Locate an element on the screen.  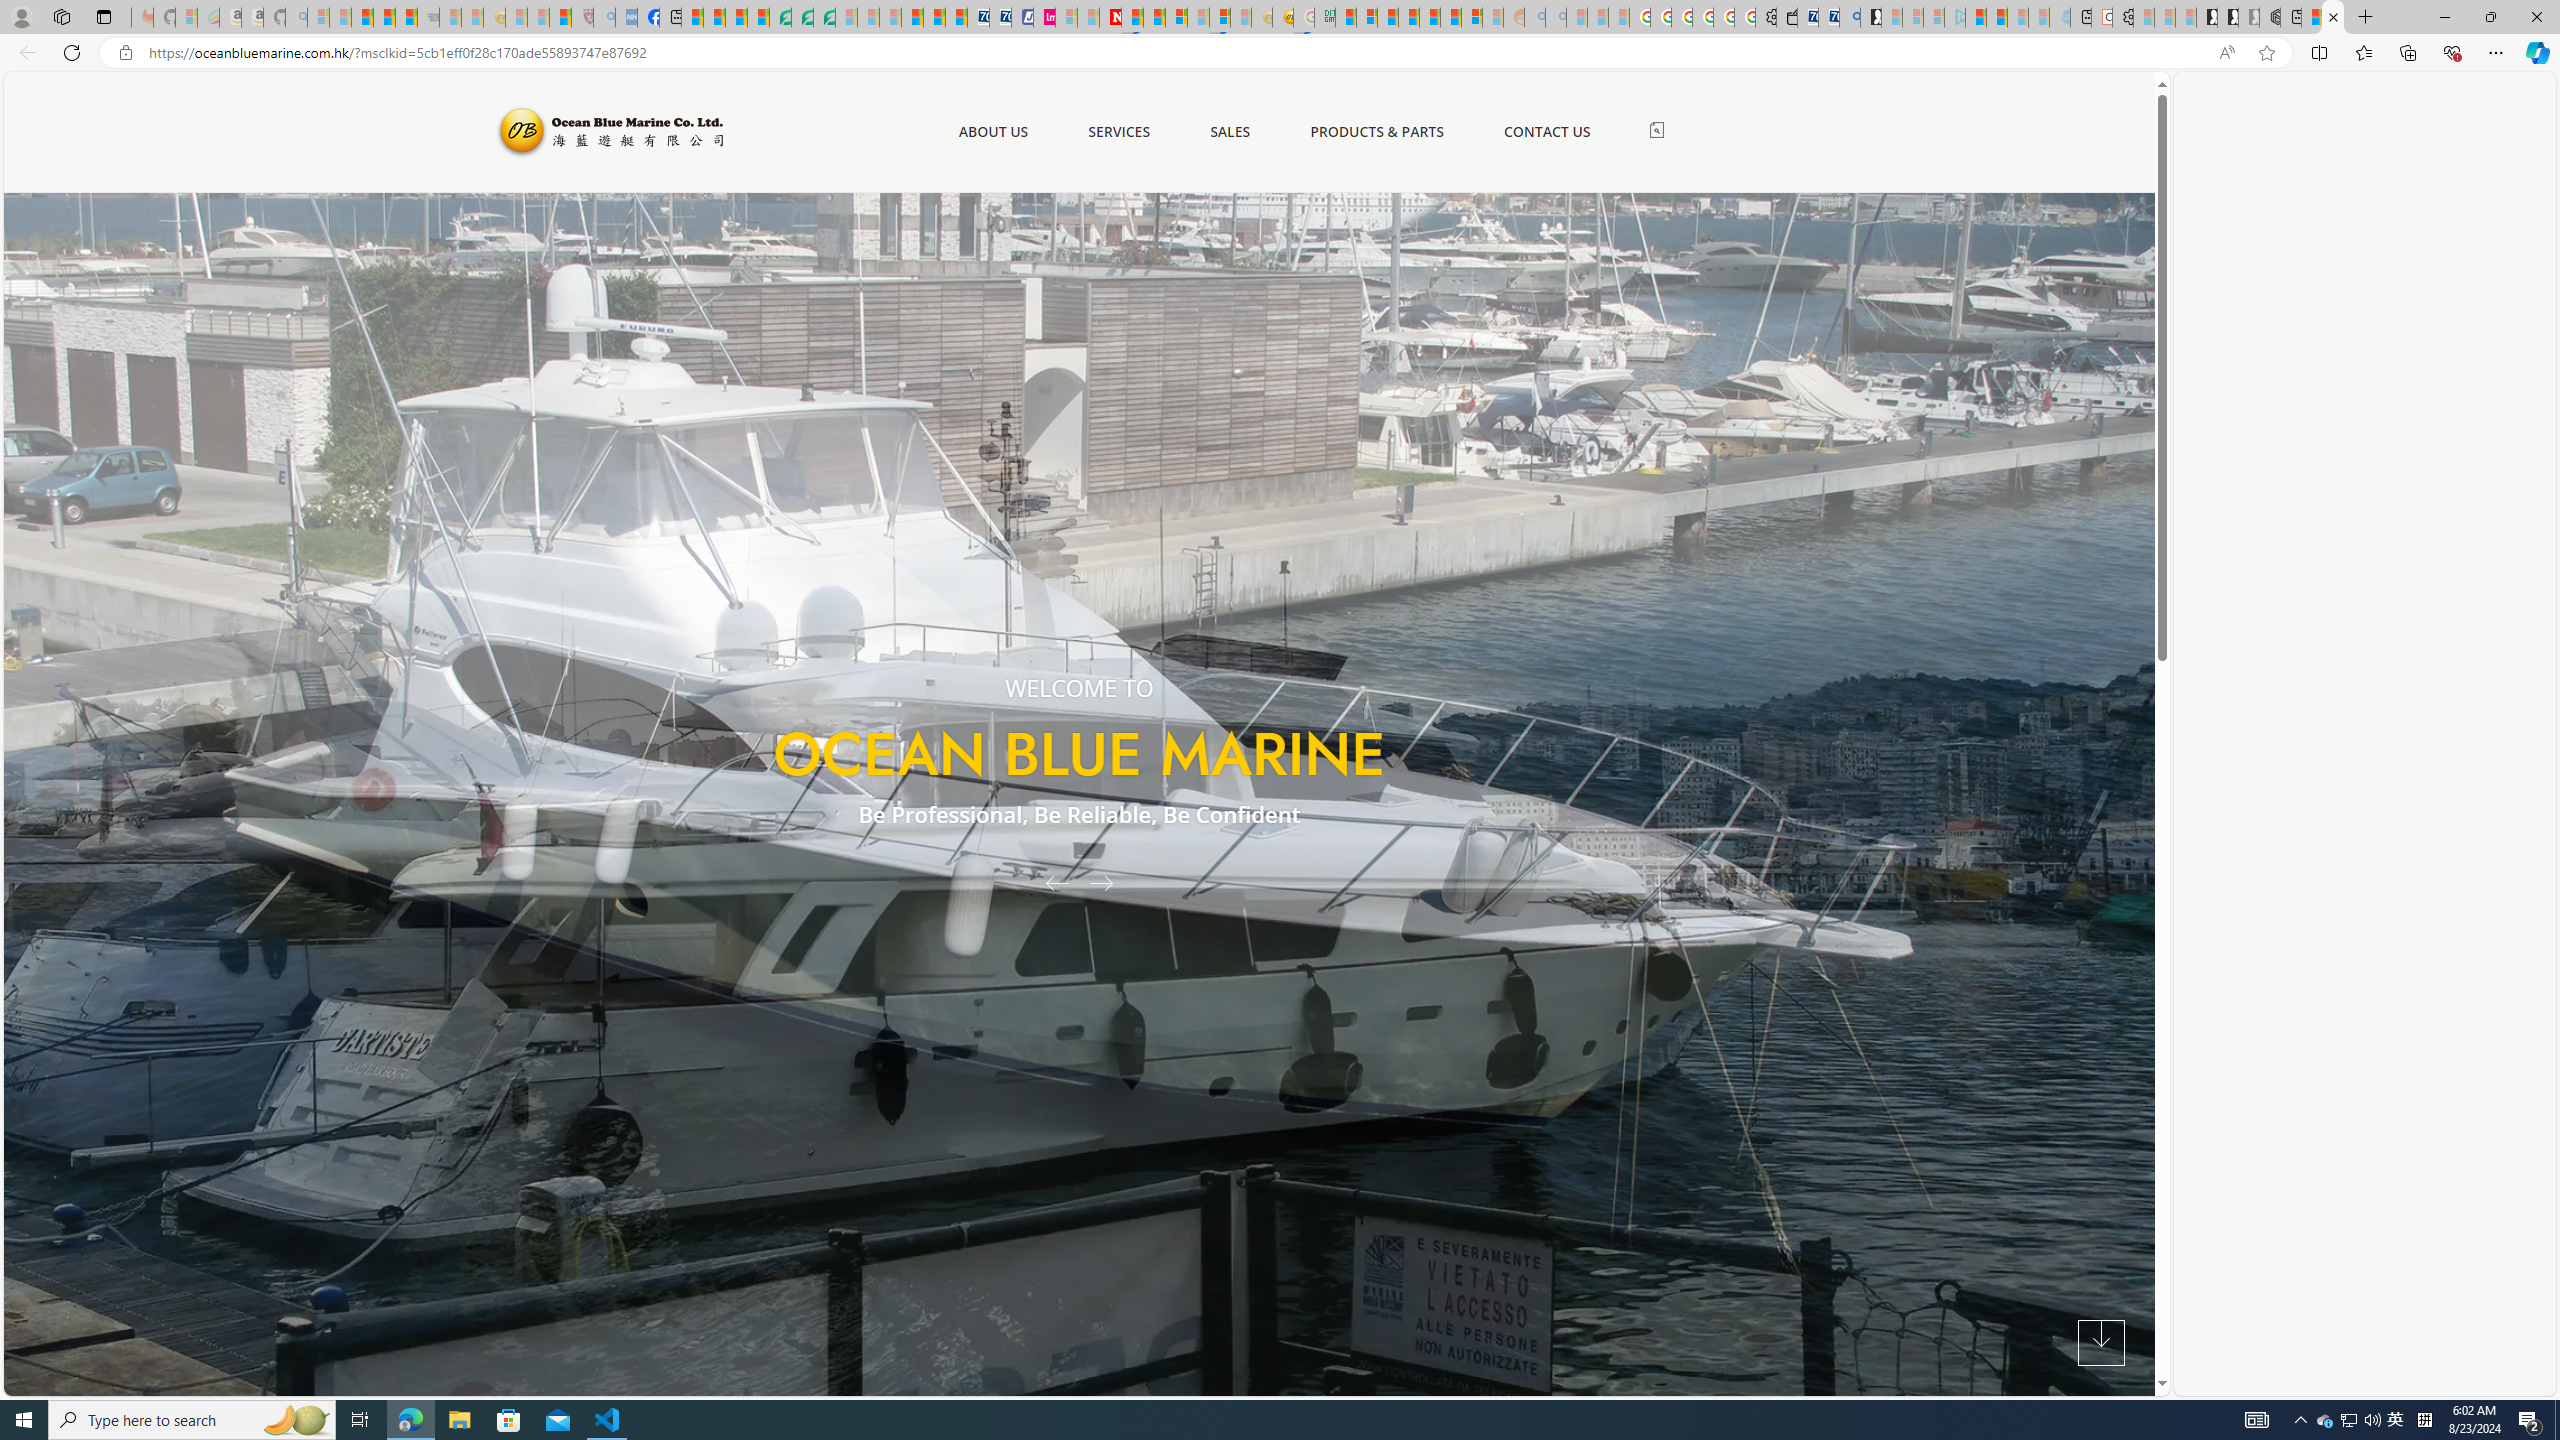
New Report Confirms 2023 Was Record Hot | Watch is located at coordinates (405, 17).